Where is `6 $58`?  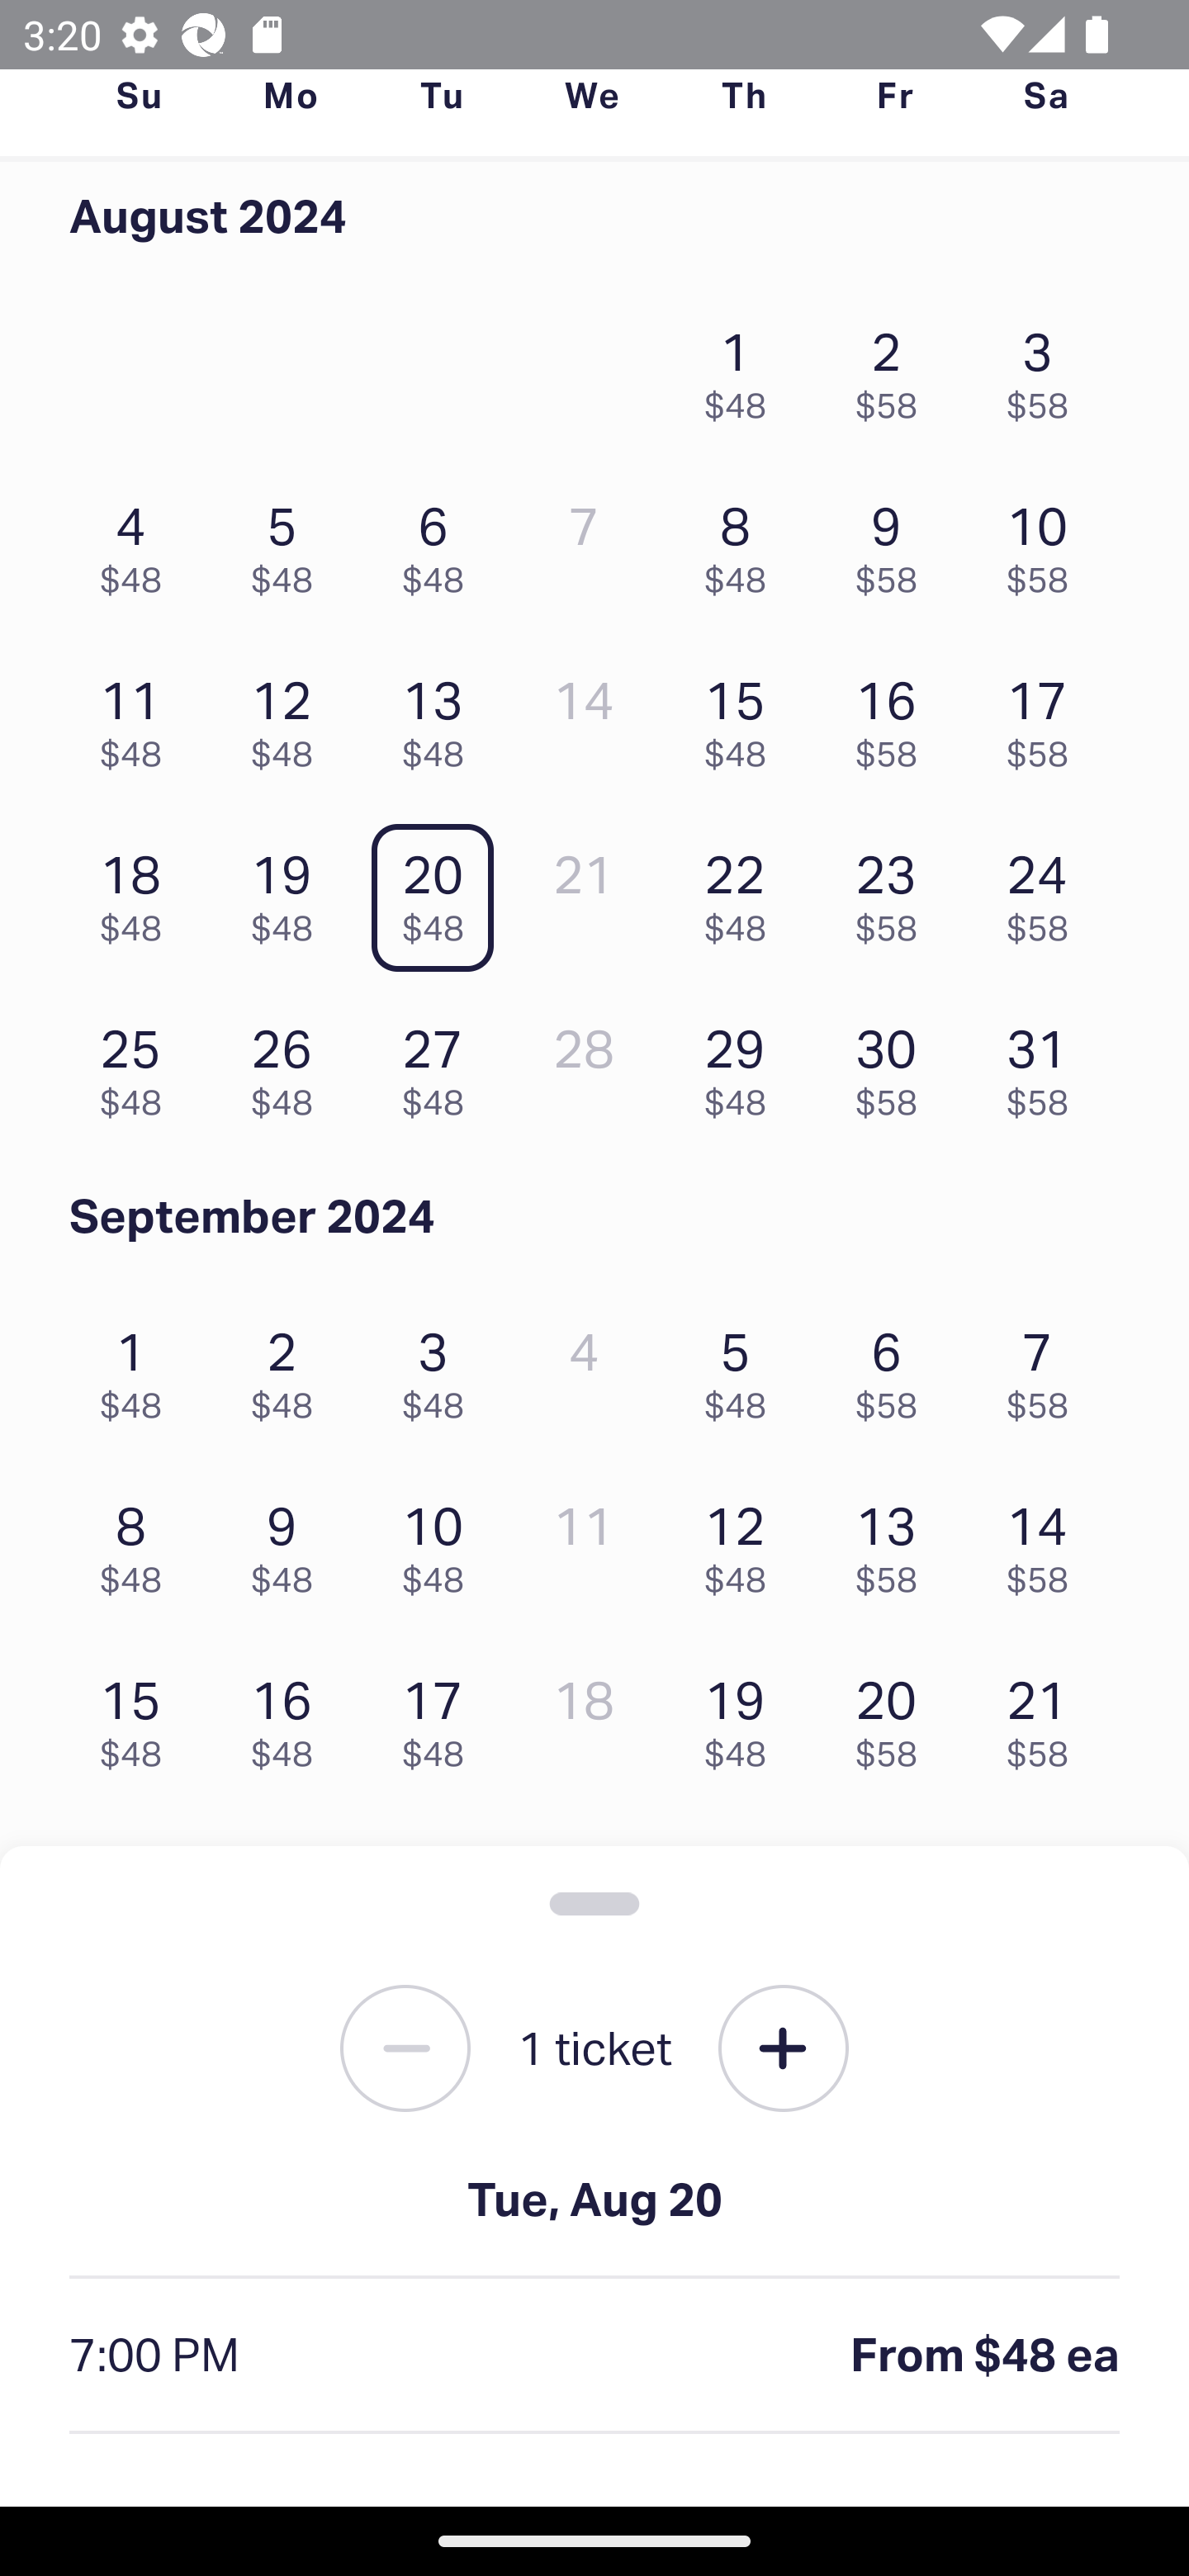
6 $58 is located at coordinates (894, 1366).